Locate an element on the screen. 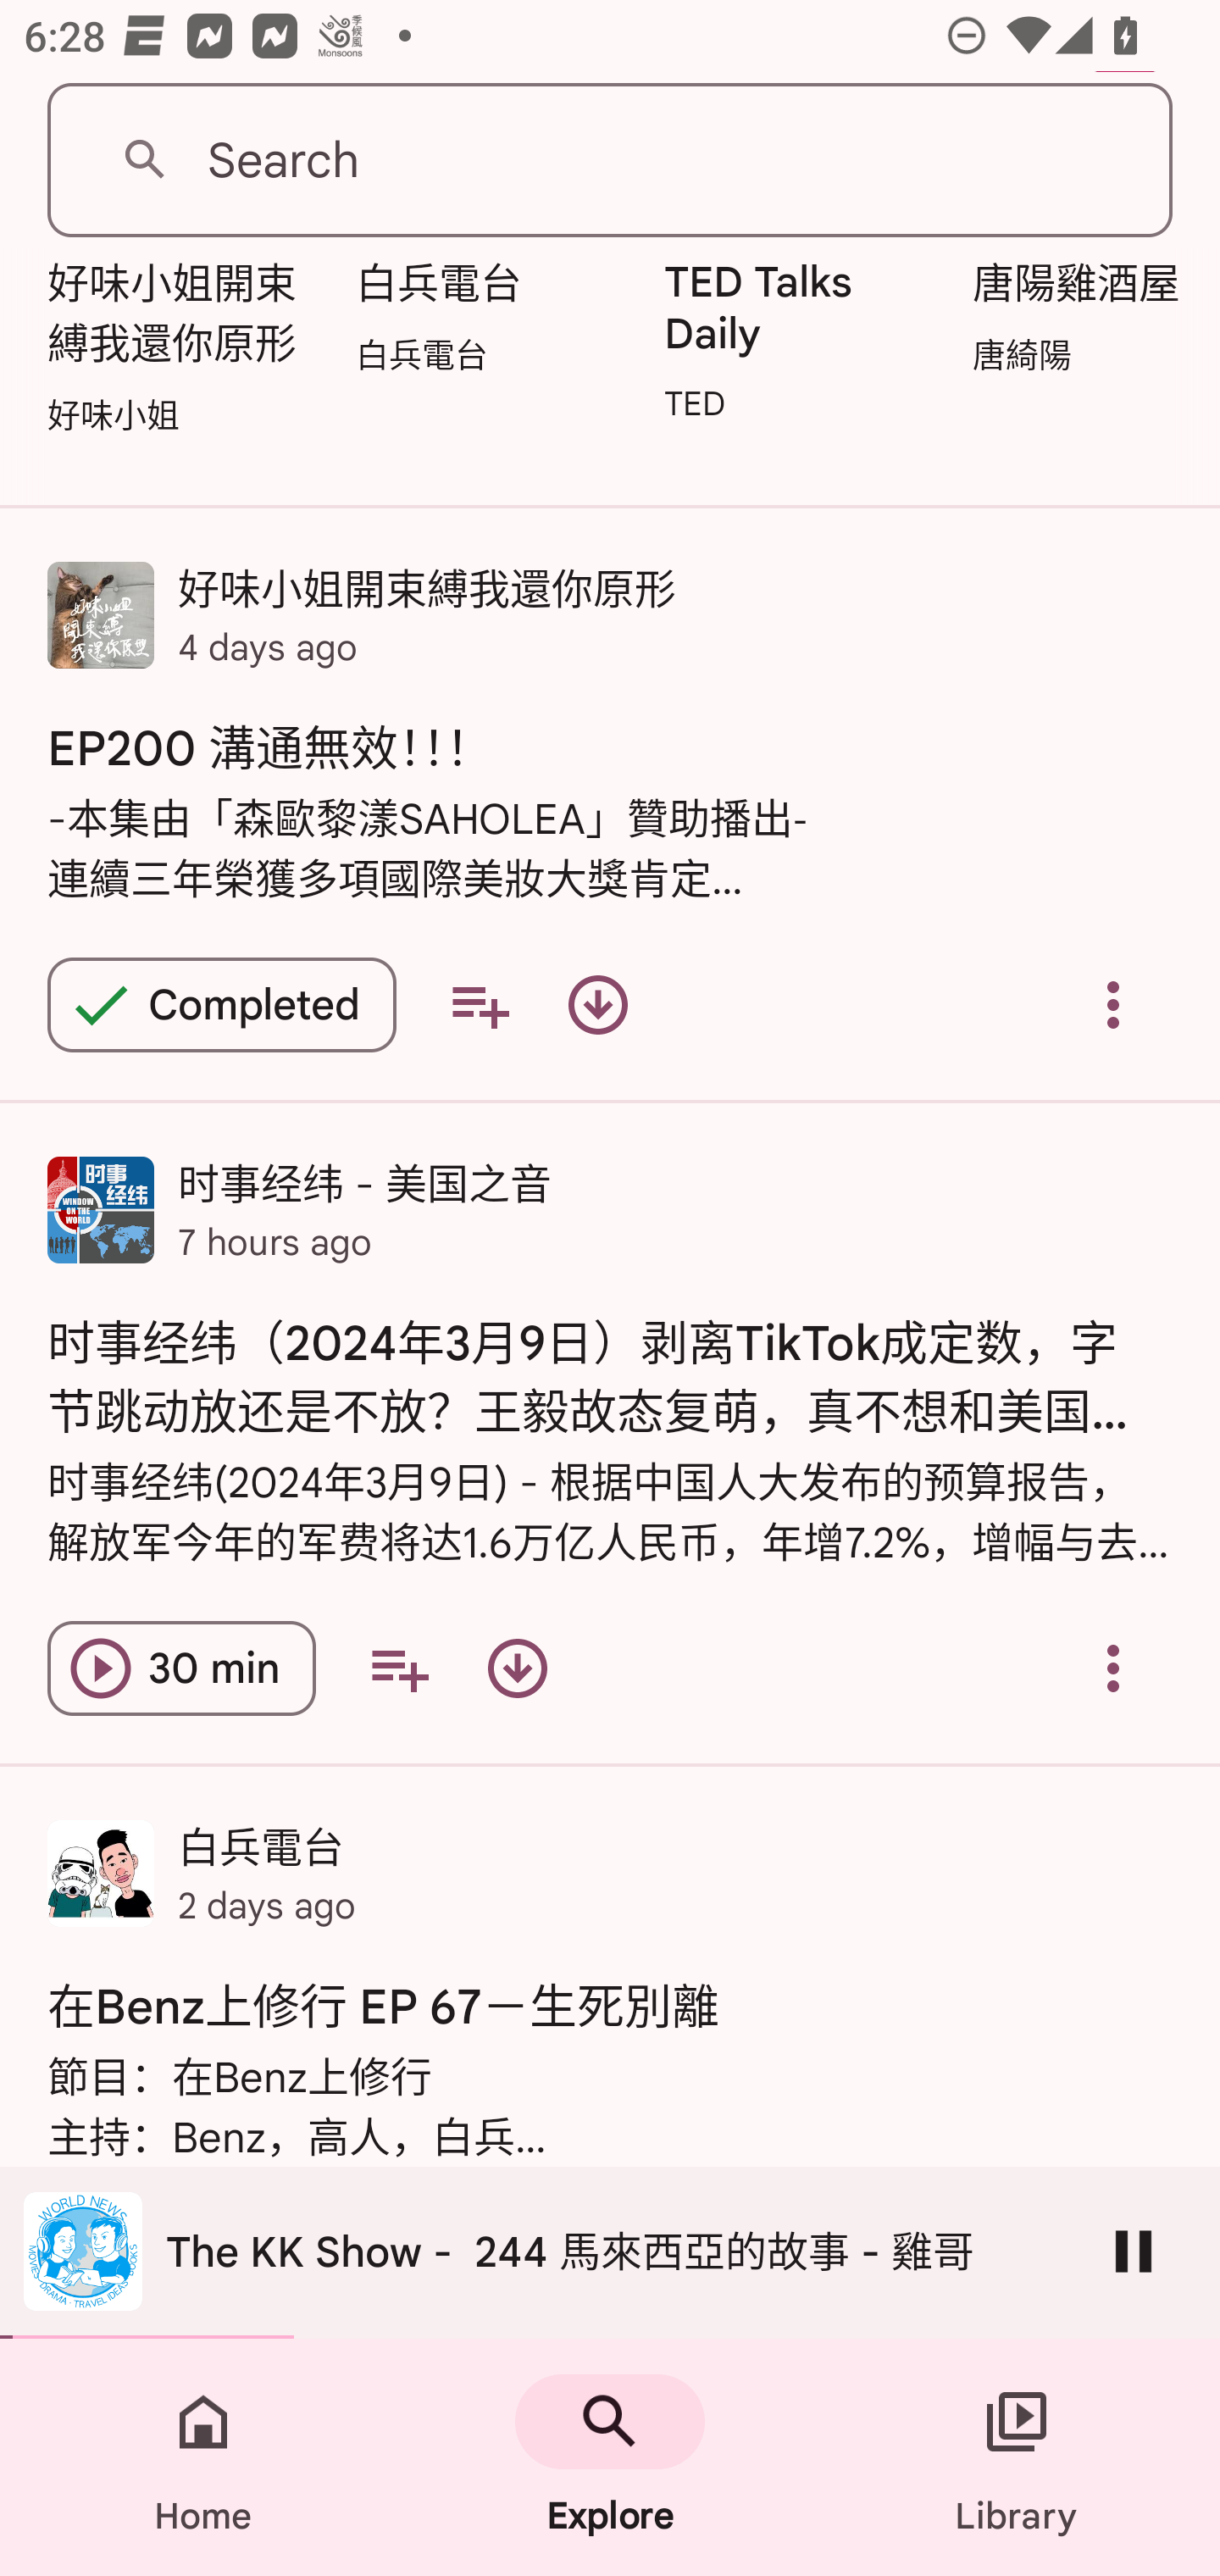 Image resolution: width=1220 pixels, height=2576 pixels. TED Talks Daily TED is located at coordinates (801, 347).